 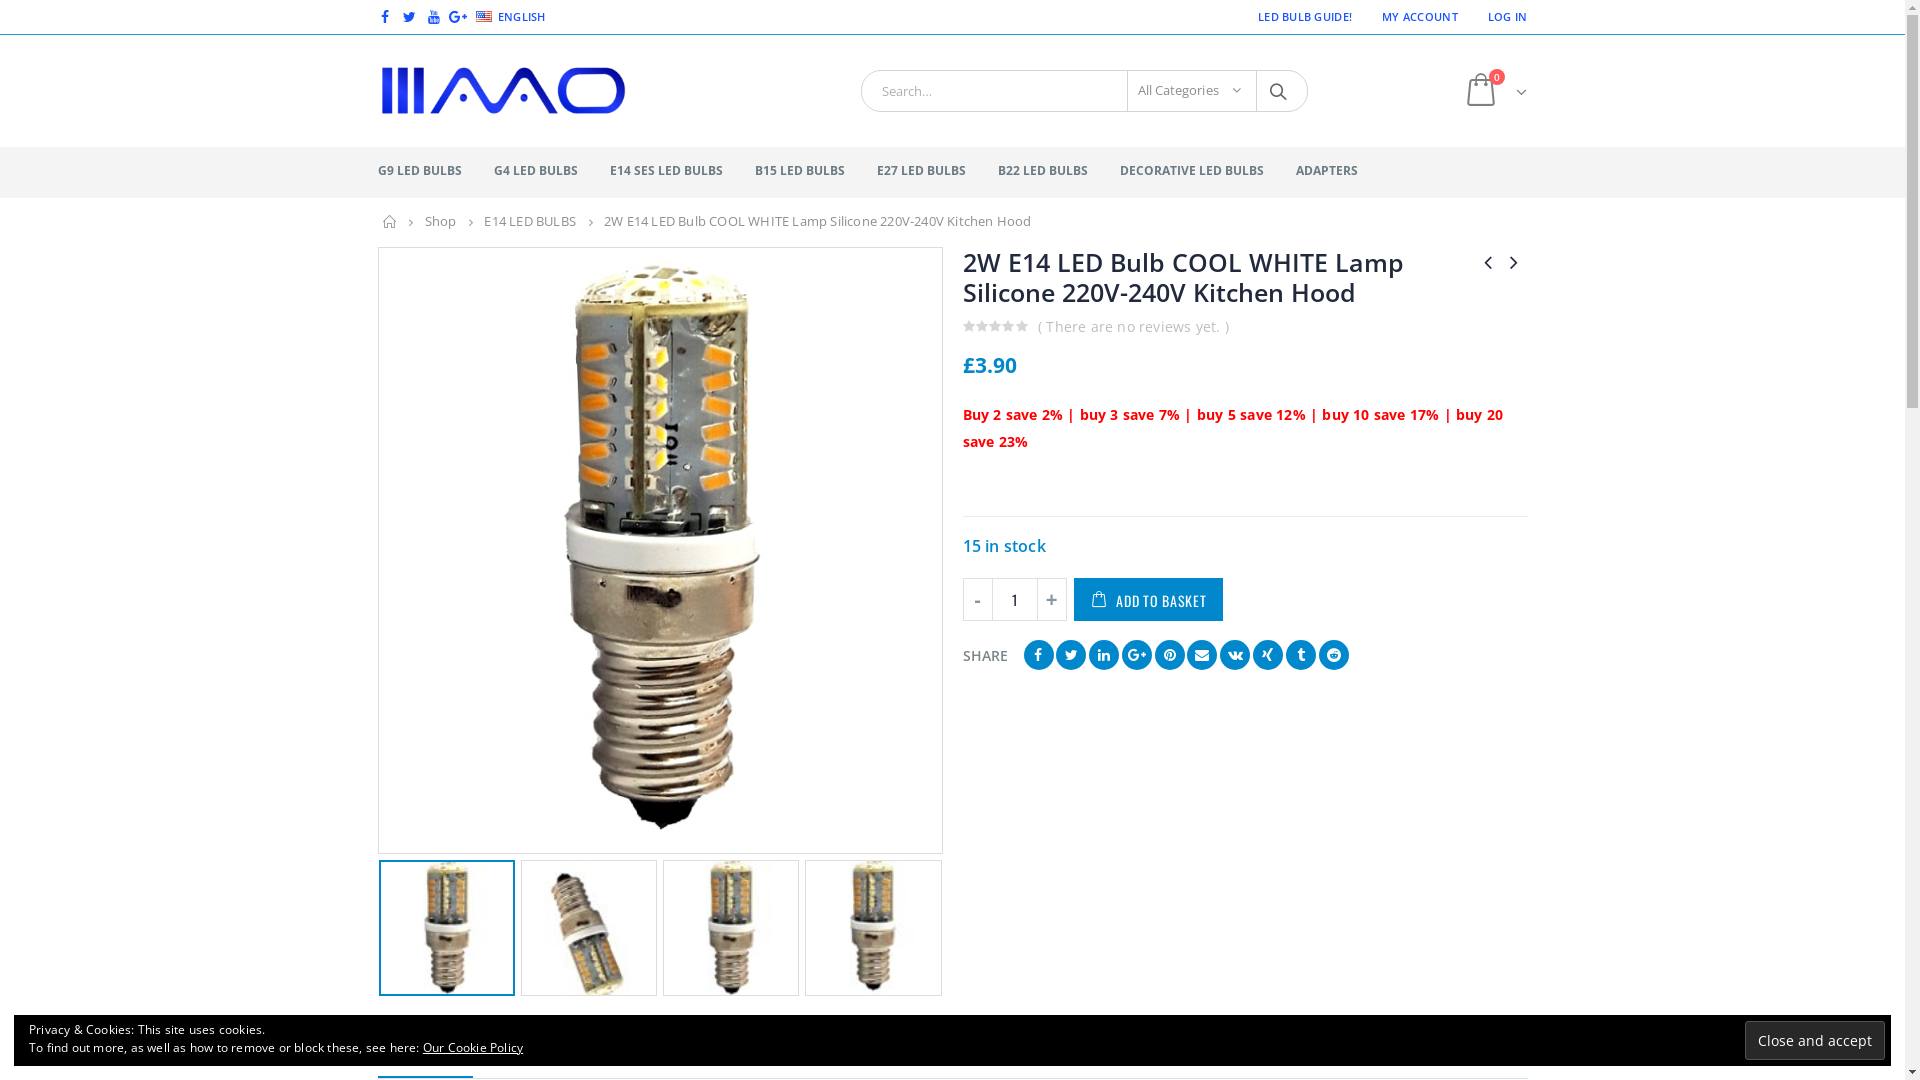 I want to click on Google Plus, so click(x=458, y=17).